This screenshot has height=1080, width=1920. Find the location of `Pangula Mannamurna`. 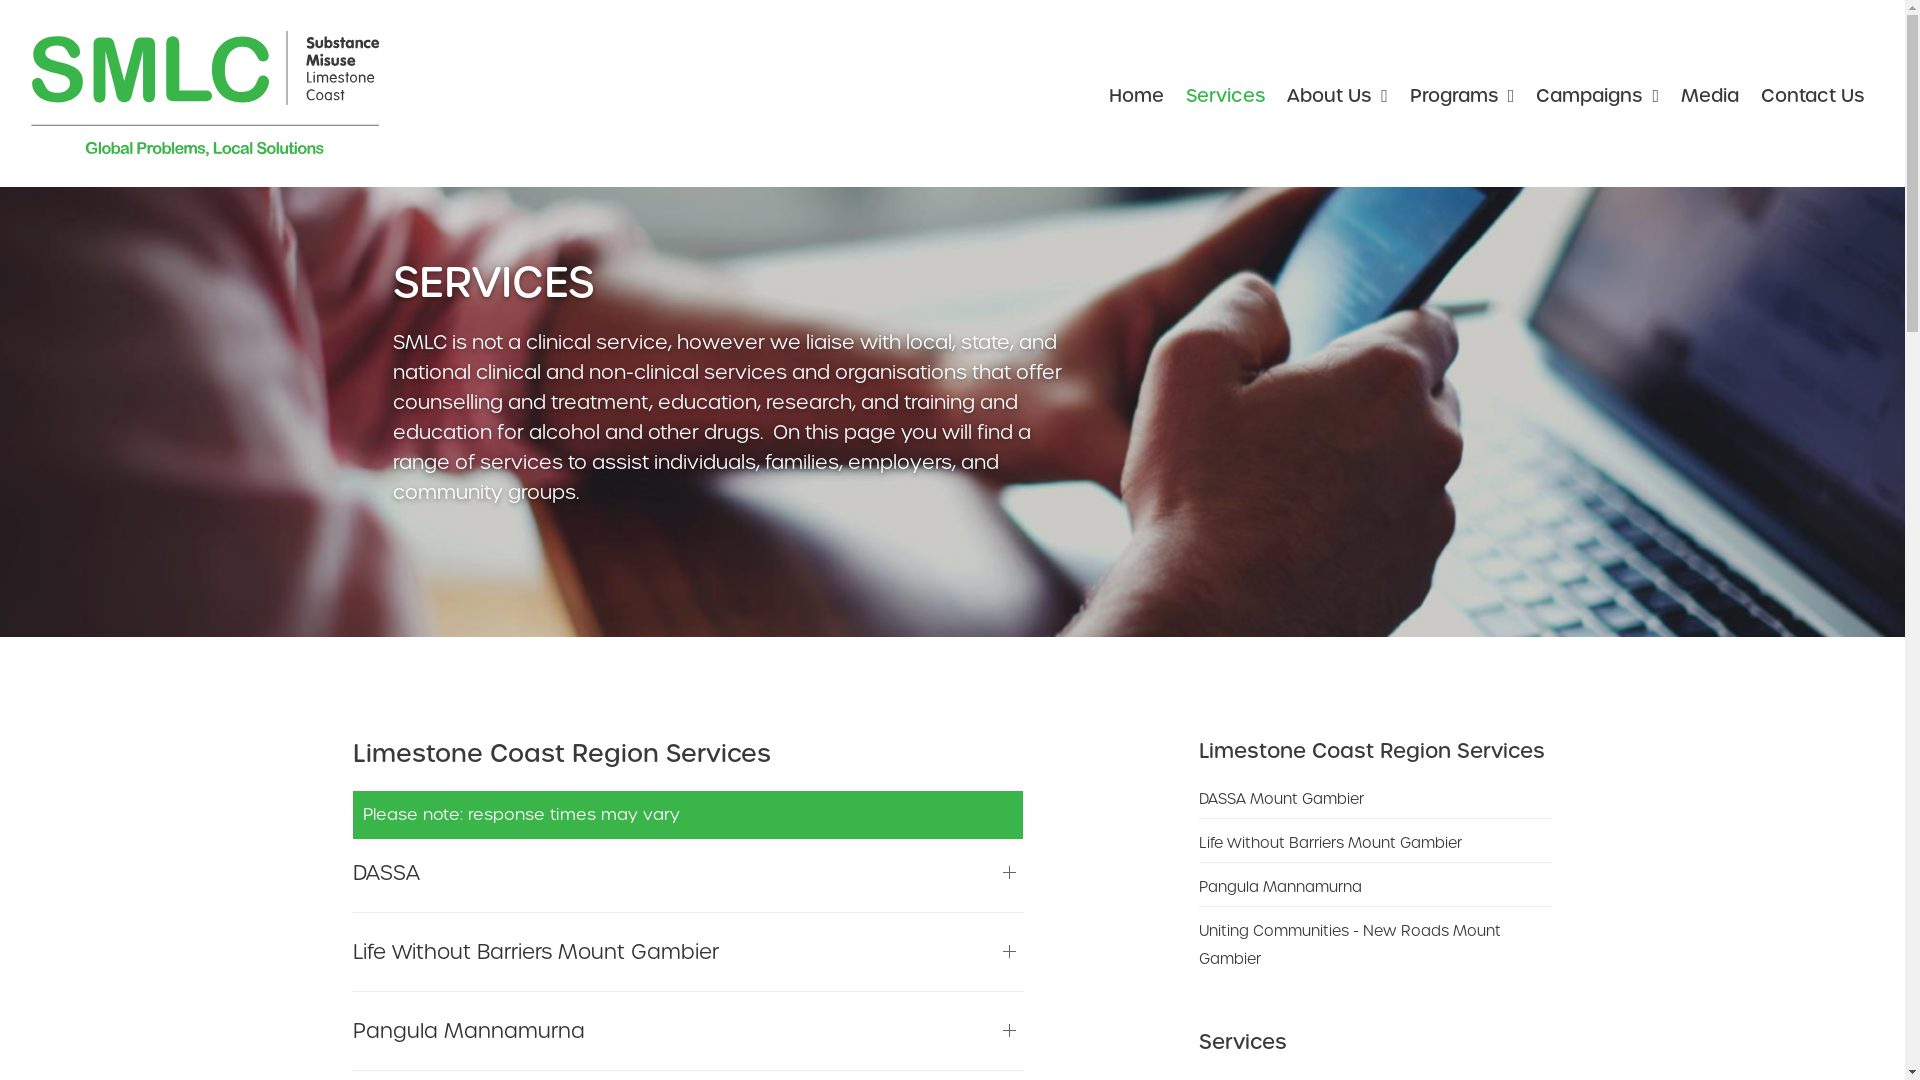

Pangula Mannamurna is located at coordinates (688, 1031).